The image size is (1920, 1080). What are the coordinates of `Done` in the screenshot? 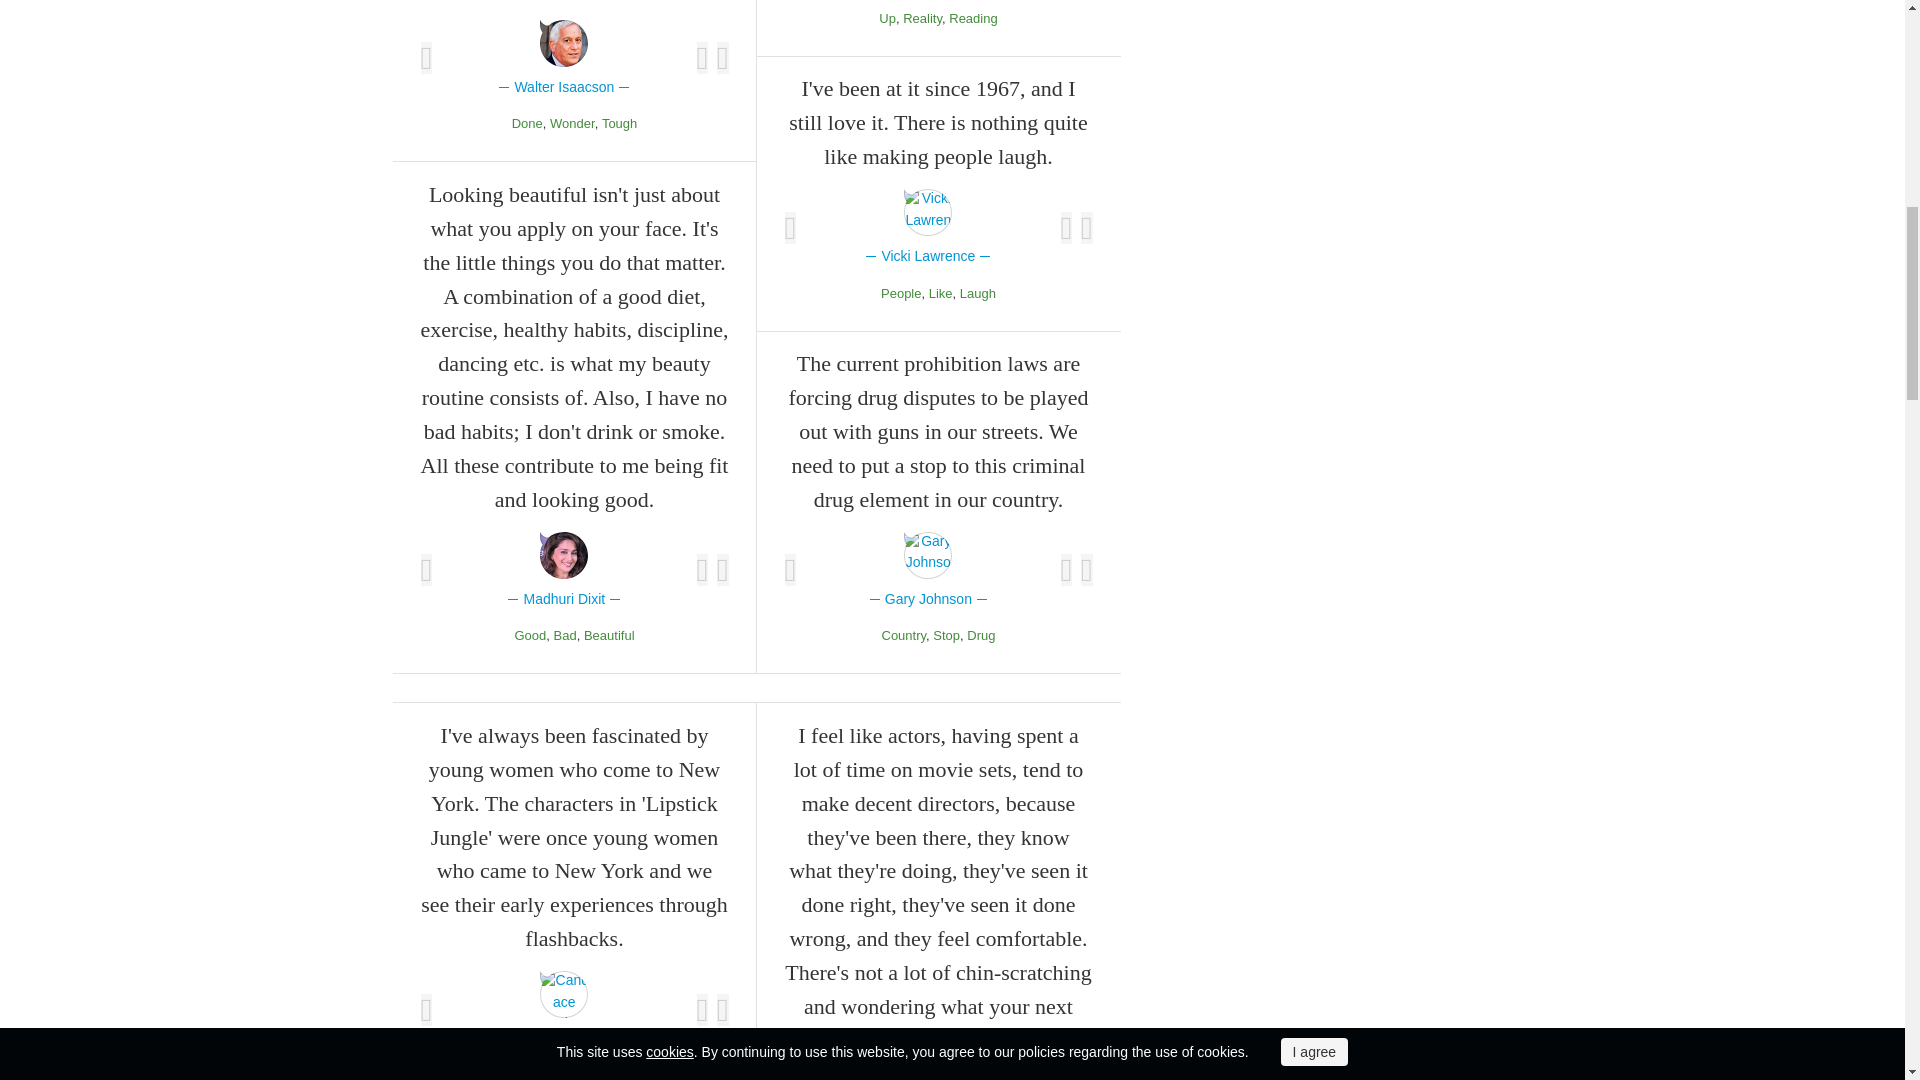 It's located at (528, 122).